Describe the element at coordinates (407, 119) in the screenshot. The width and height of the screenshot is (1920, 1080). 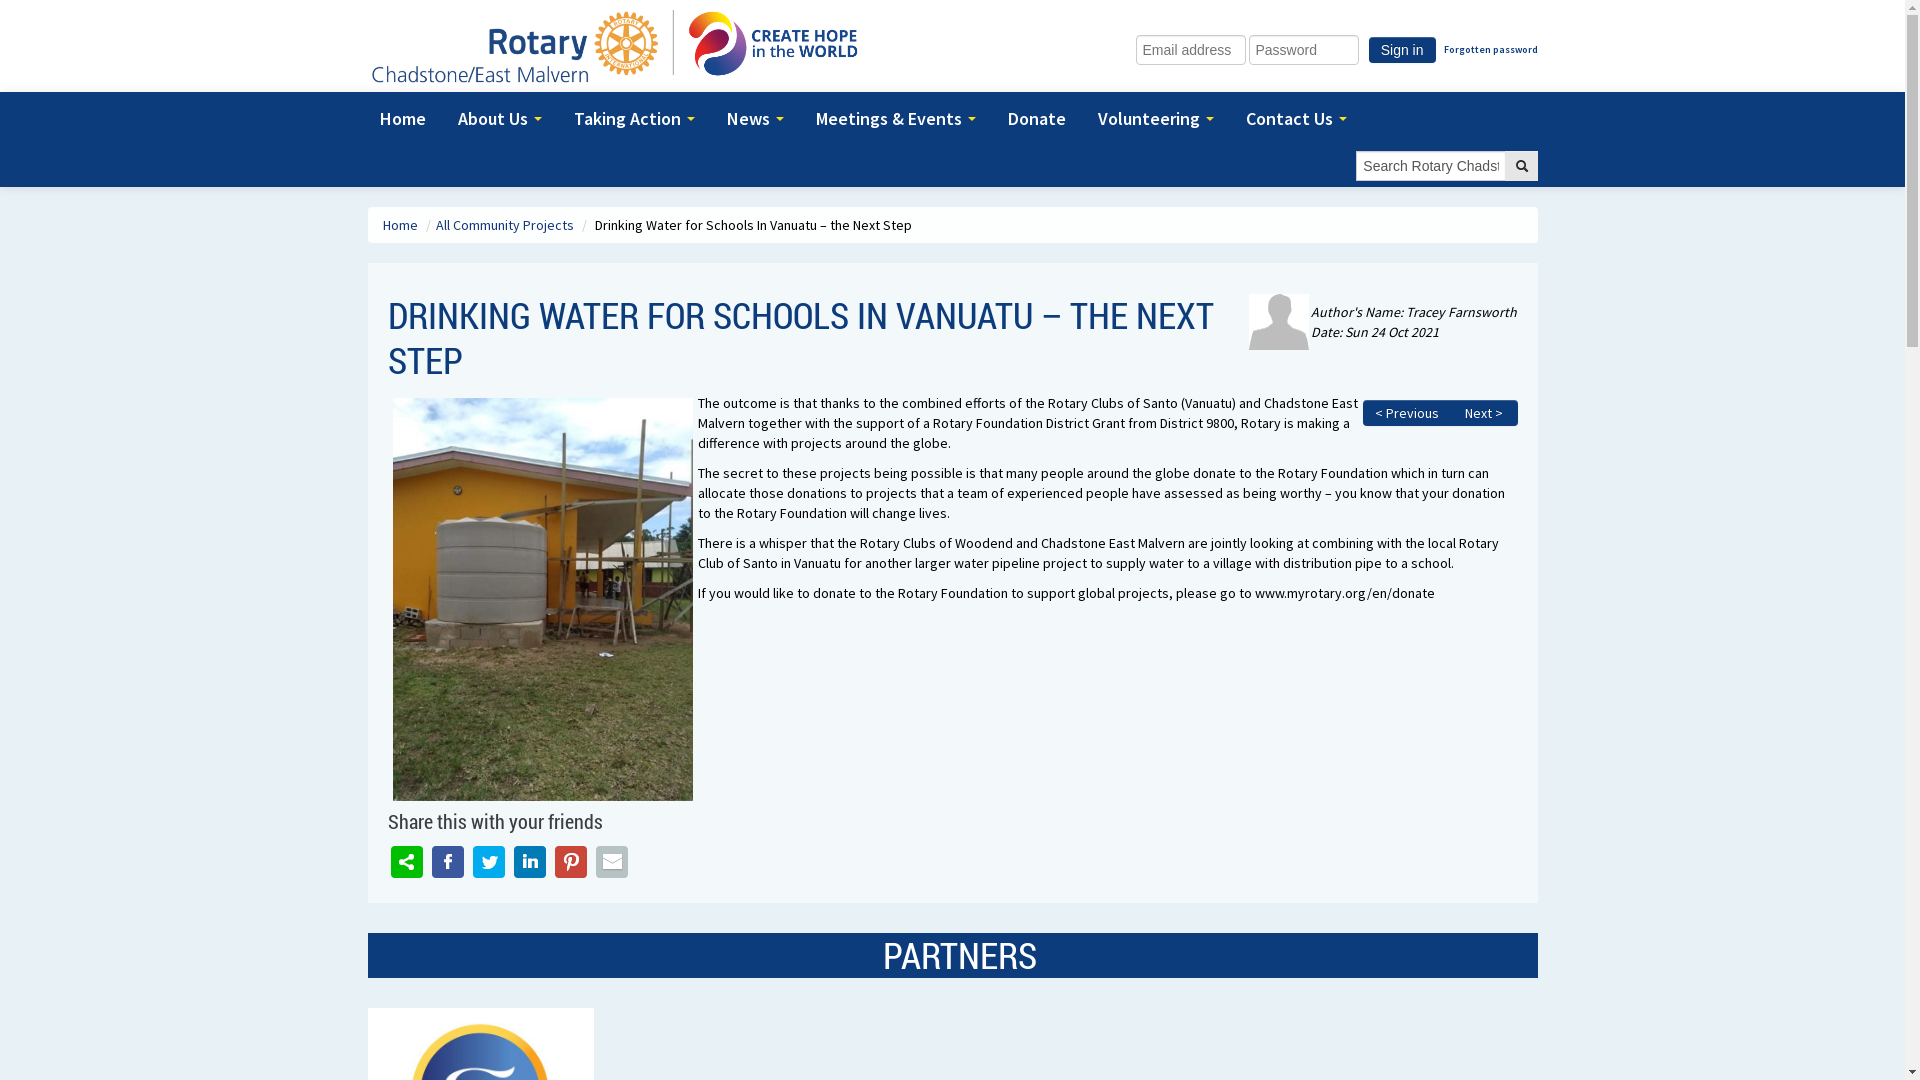
I see `Home` at that location.